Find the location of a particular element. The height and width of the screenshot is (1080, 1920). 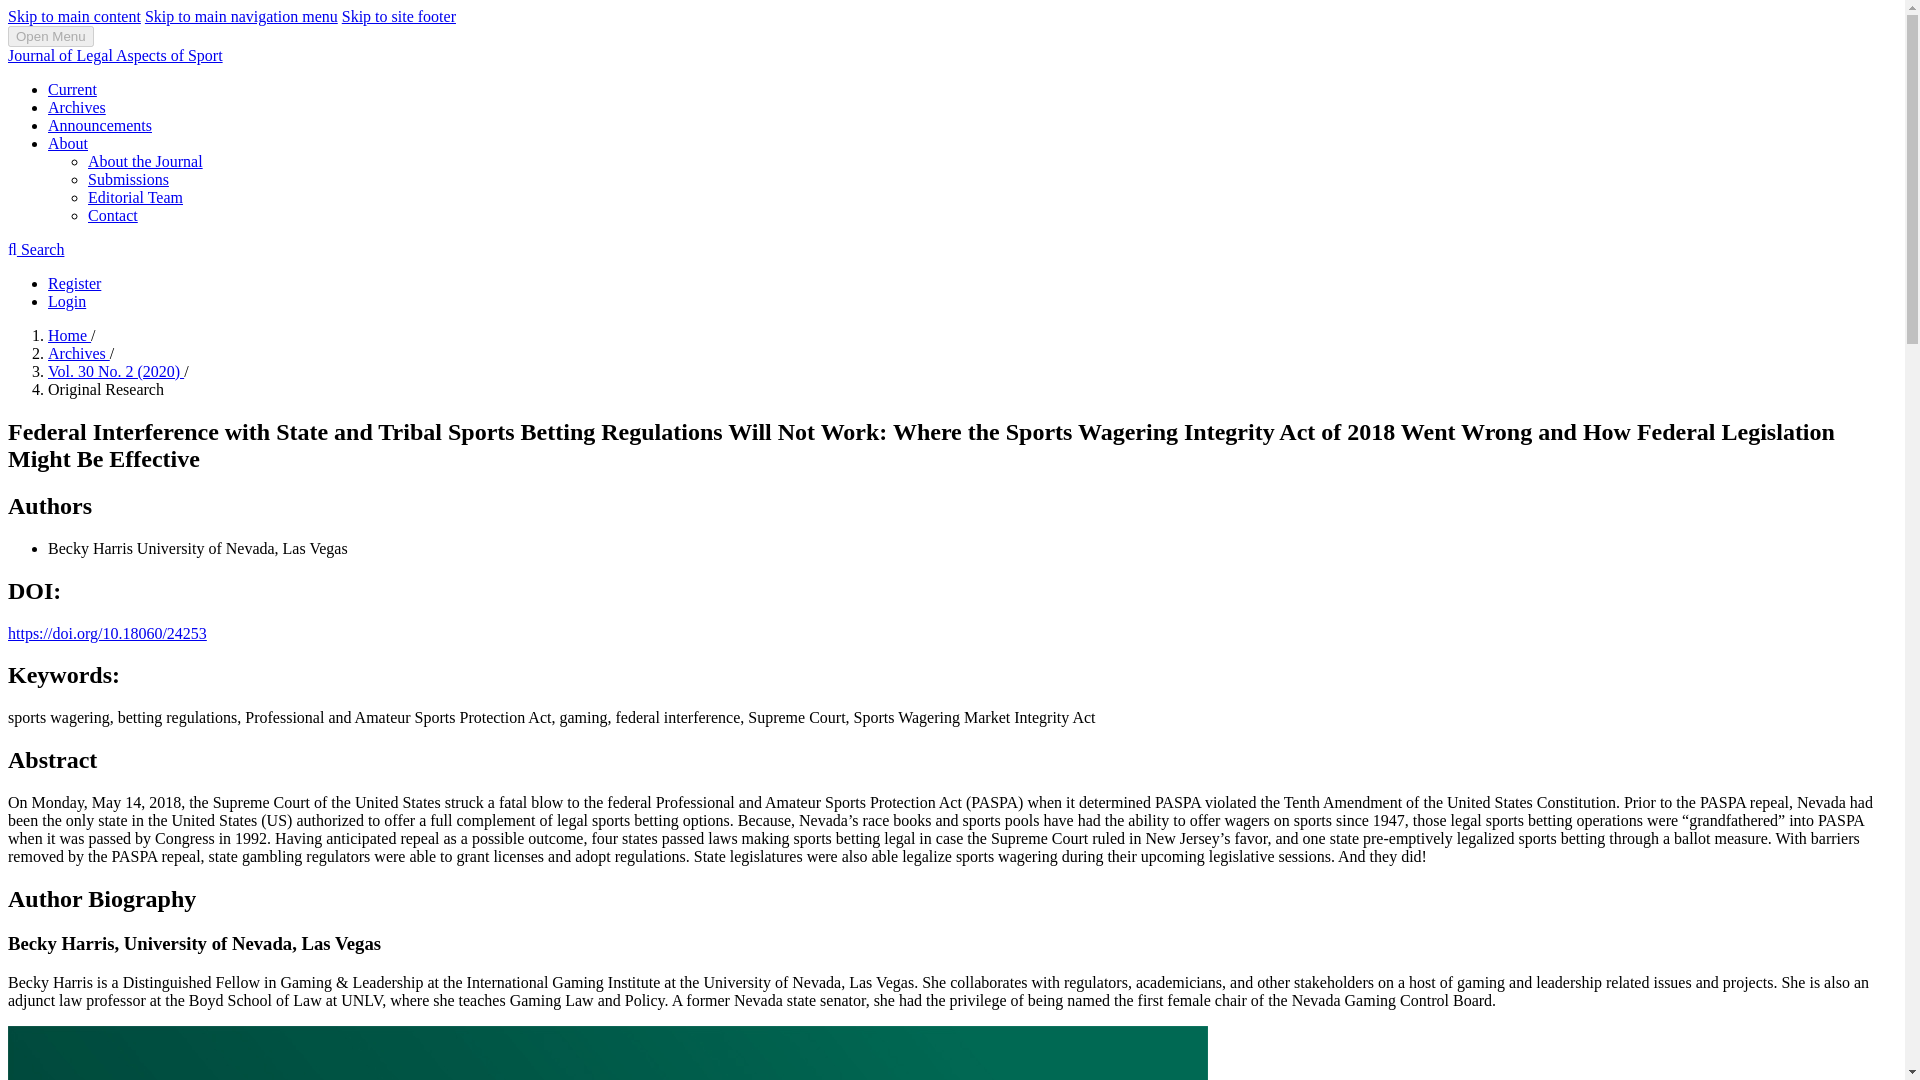

Register is located at coordinates (74, 283).